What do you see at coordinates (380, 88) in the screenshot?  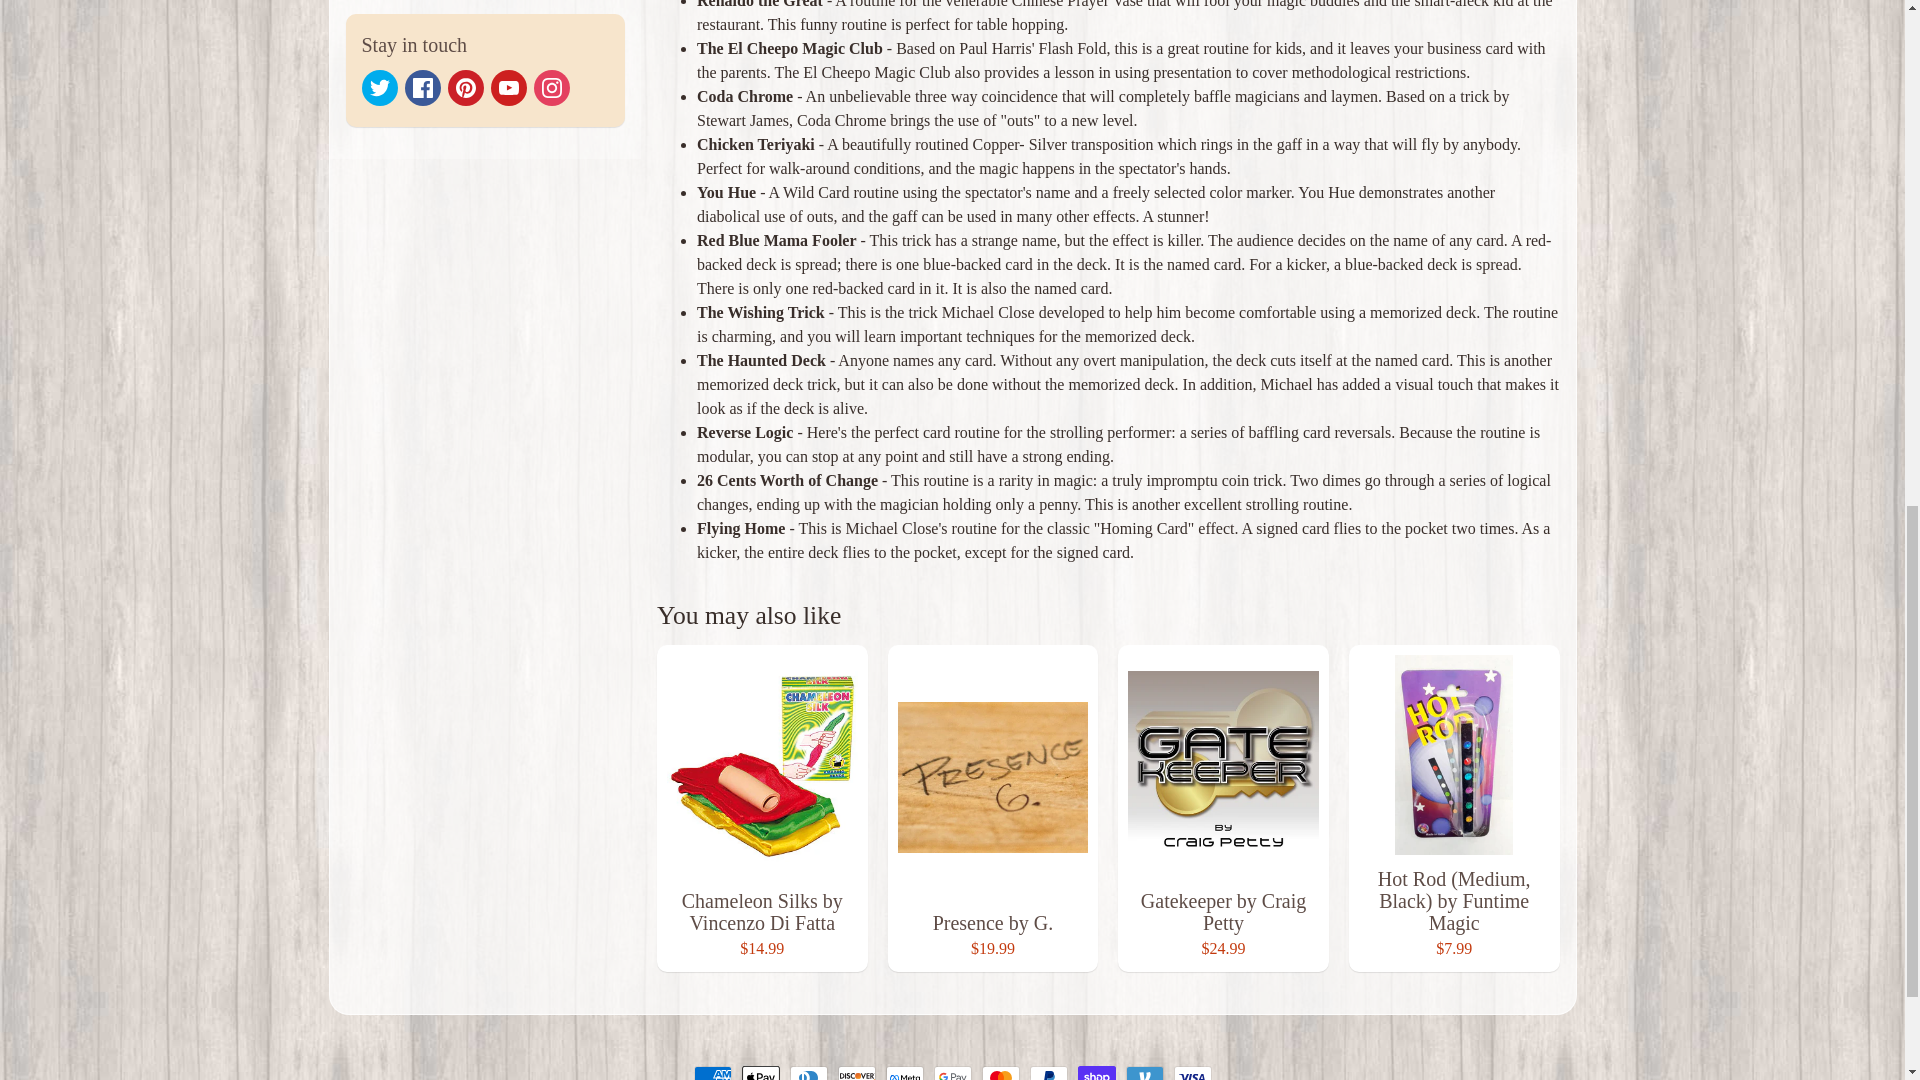 I see `Twitter` at bounding box center [380, 88].